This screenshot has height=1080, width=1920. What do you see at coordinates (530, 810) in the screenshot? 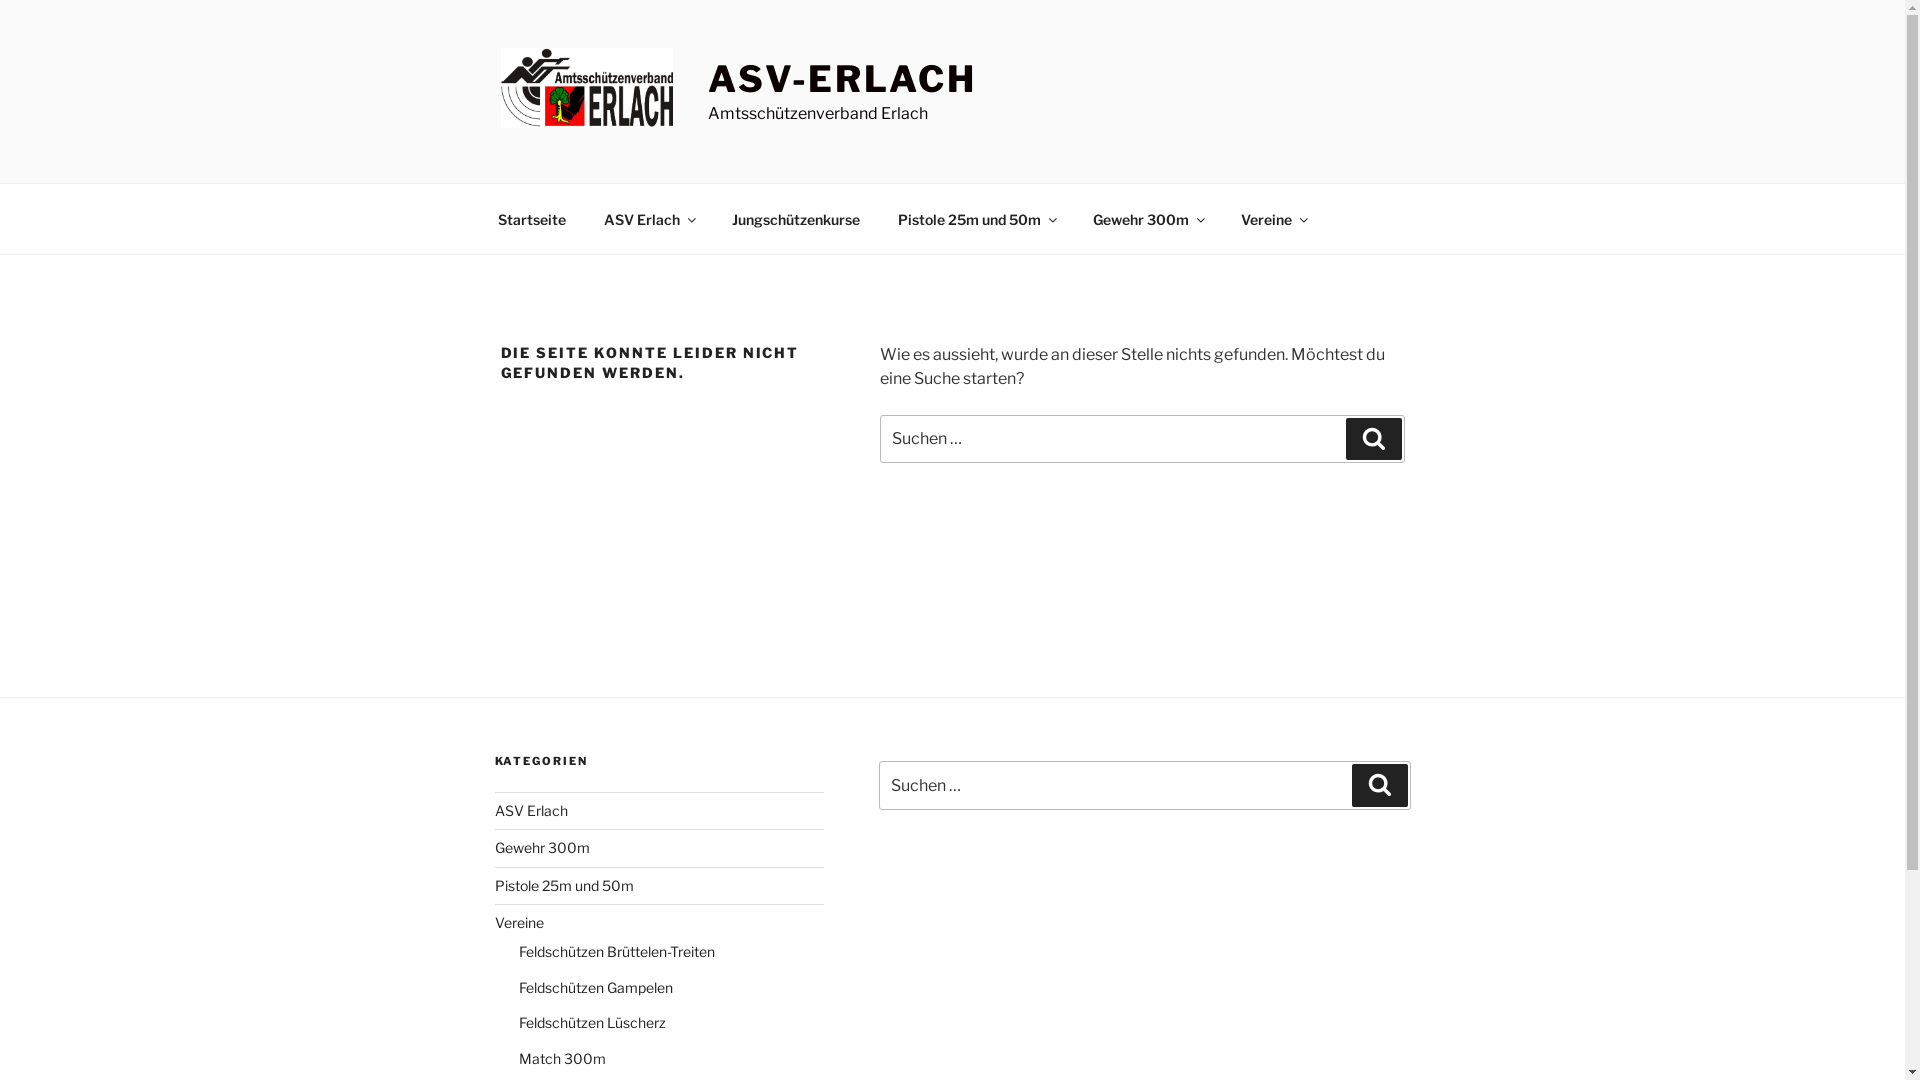
I see `ASV Erlach` at bounding box center [530, 810].